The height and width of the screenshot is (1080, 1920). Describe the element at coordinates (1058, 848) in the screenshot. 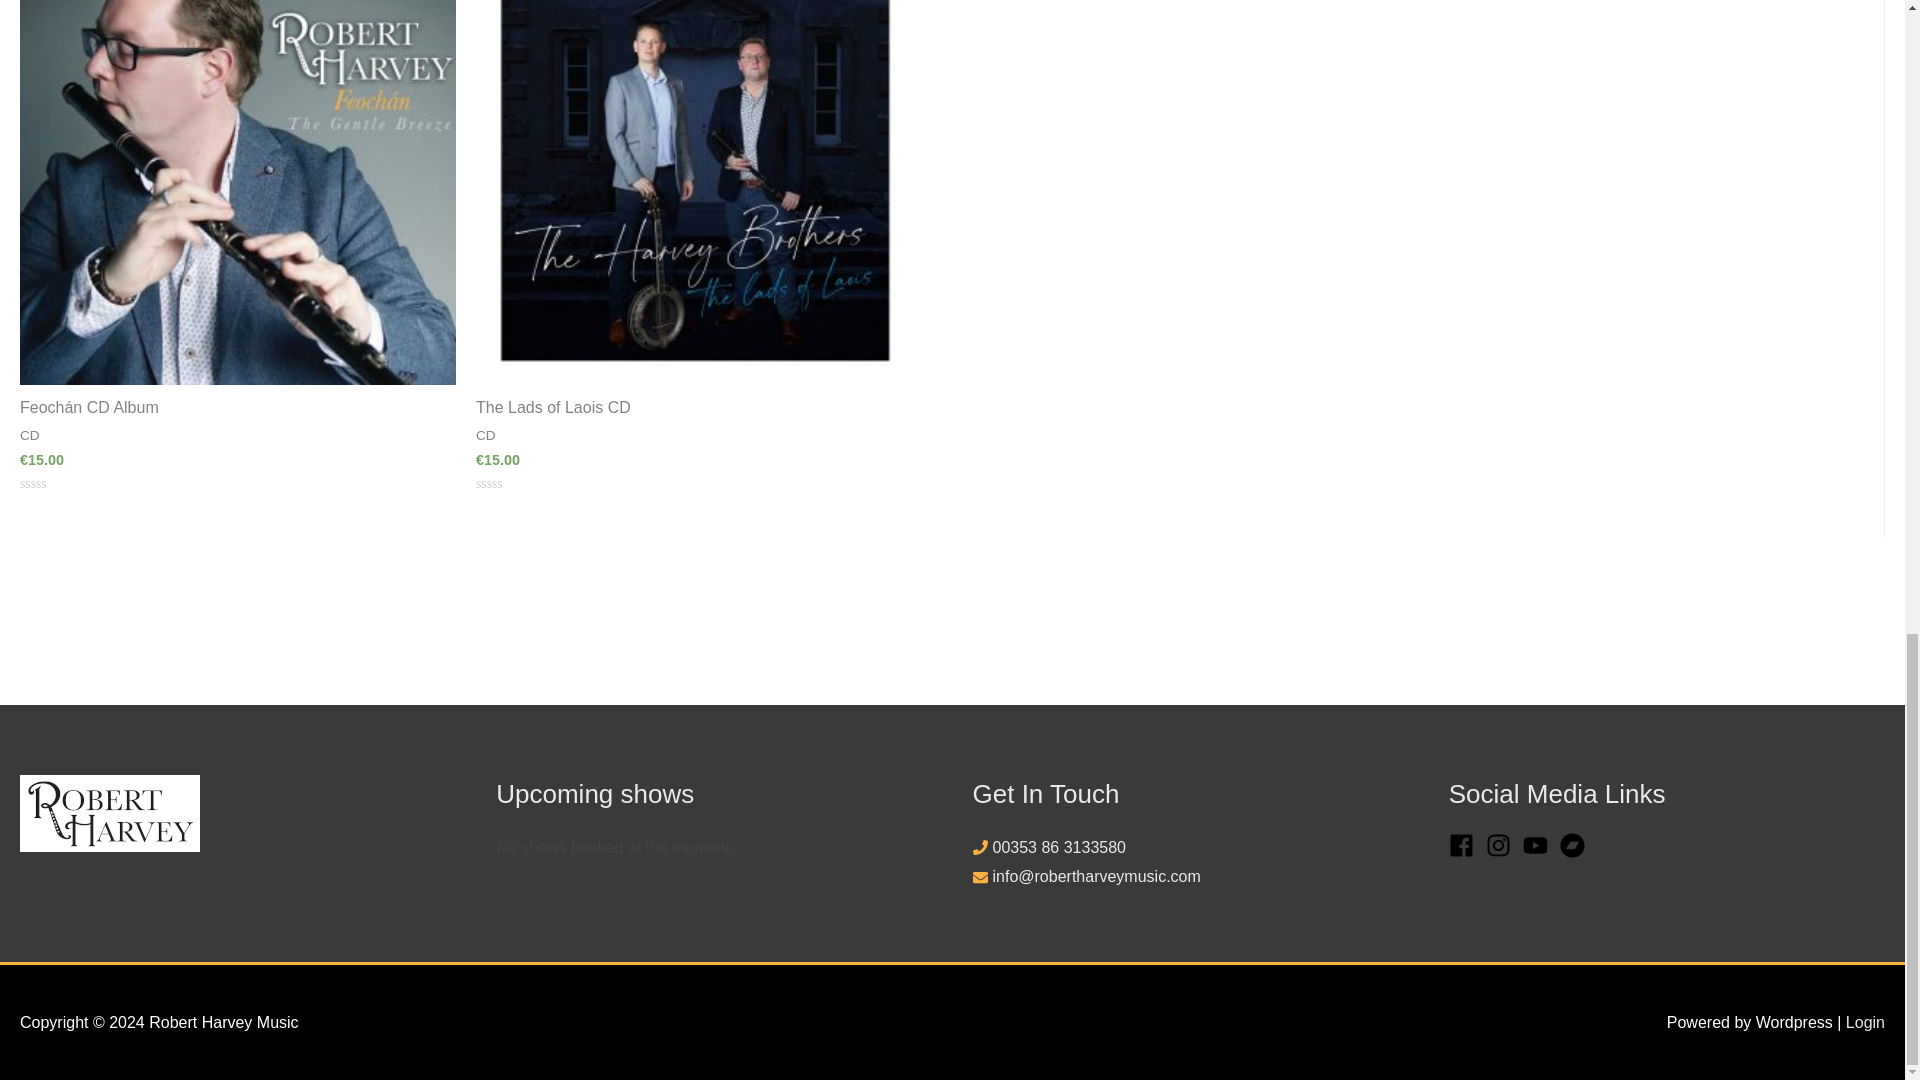

I see `00353 86 3133580` at that location.